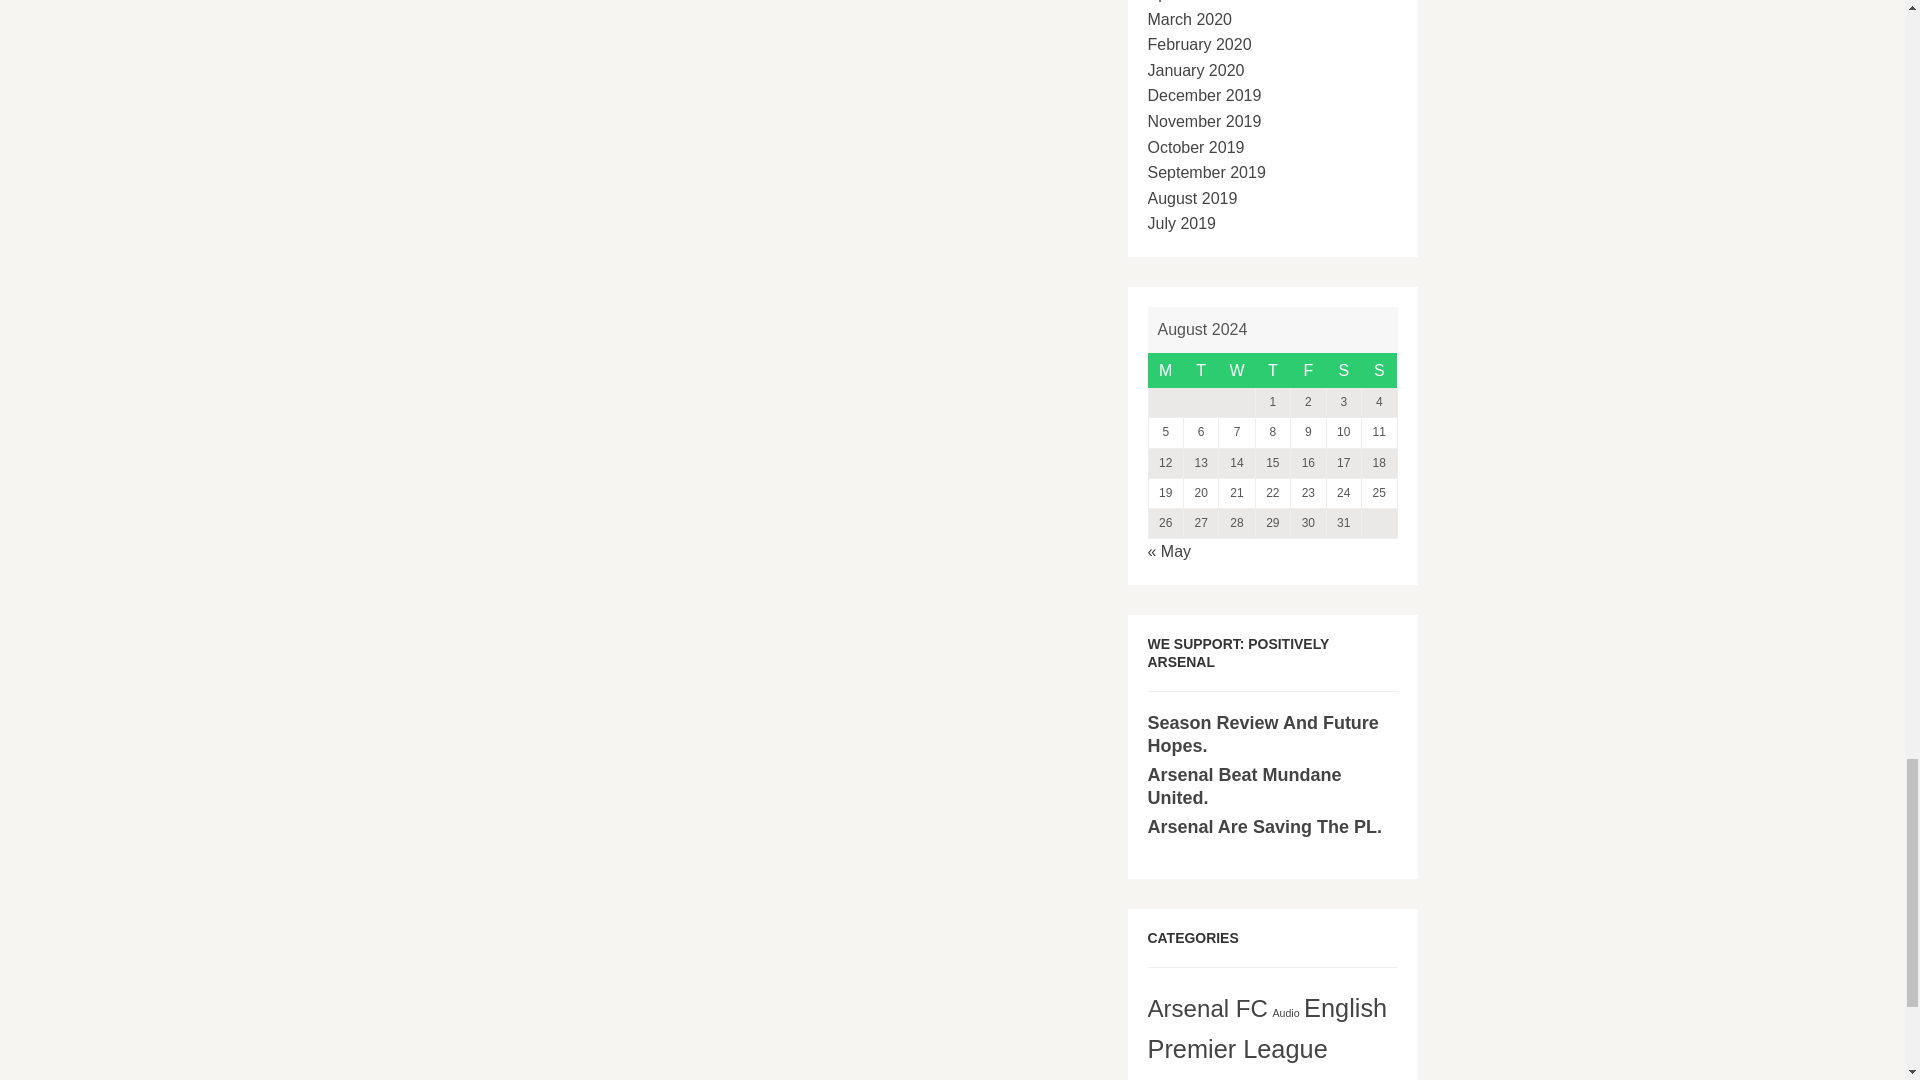  Describe the element at coordinates (1272, 370) in the screenshot. I see `Thursday` at that location.